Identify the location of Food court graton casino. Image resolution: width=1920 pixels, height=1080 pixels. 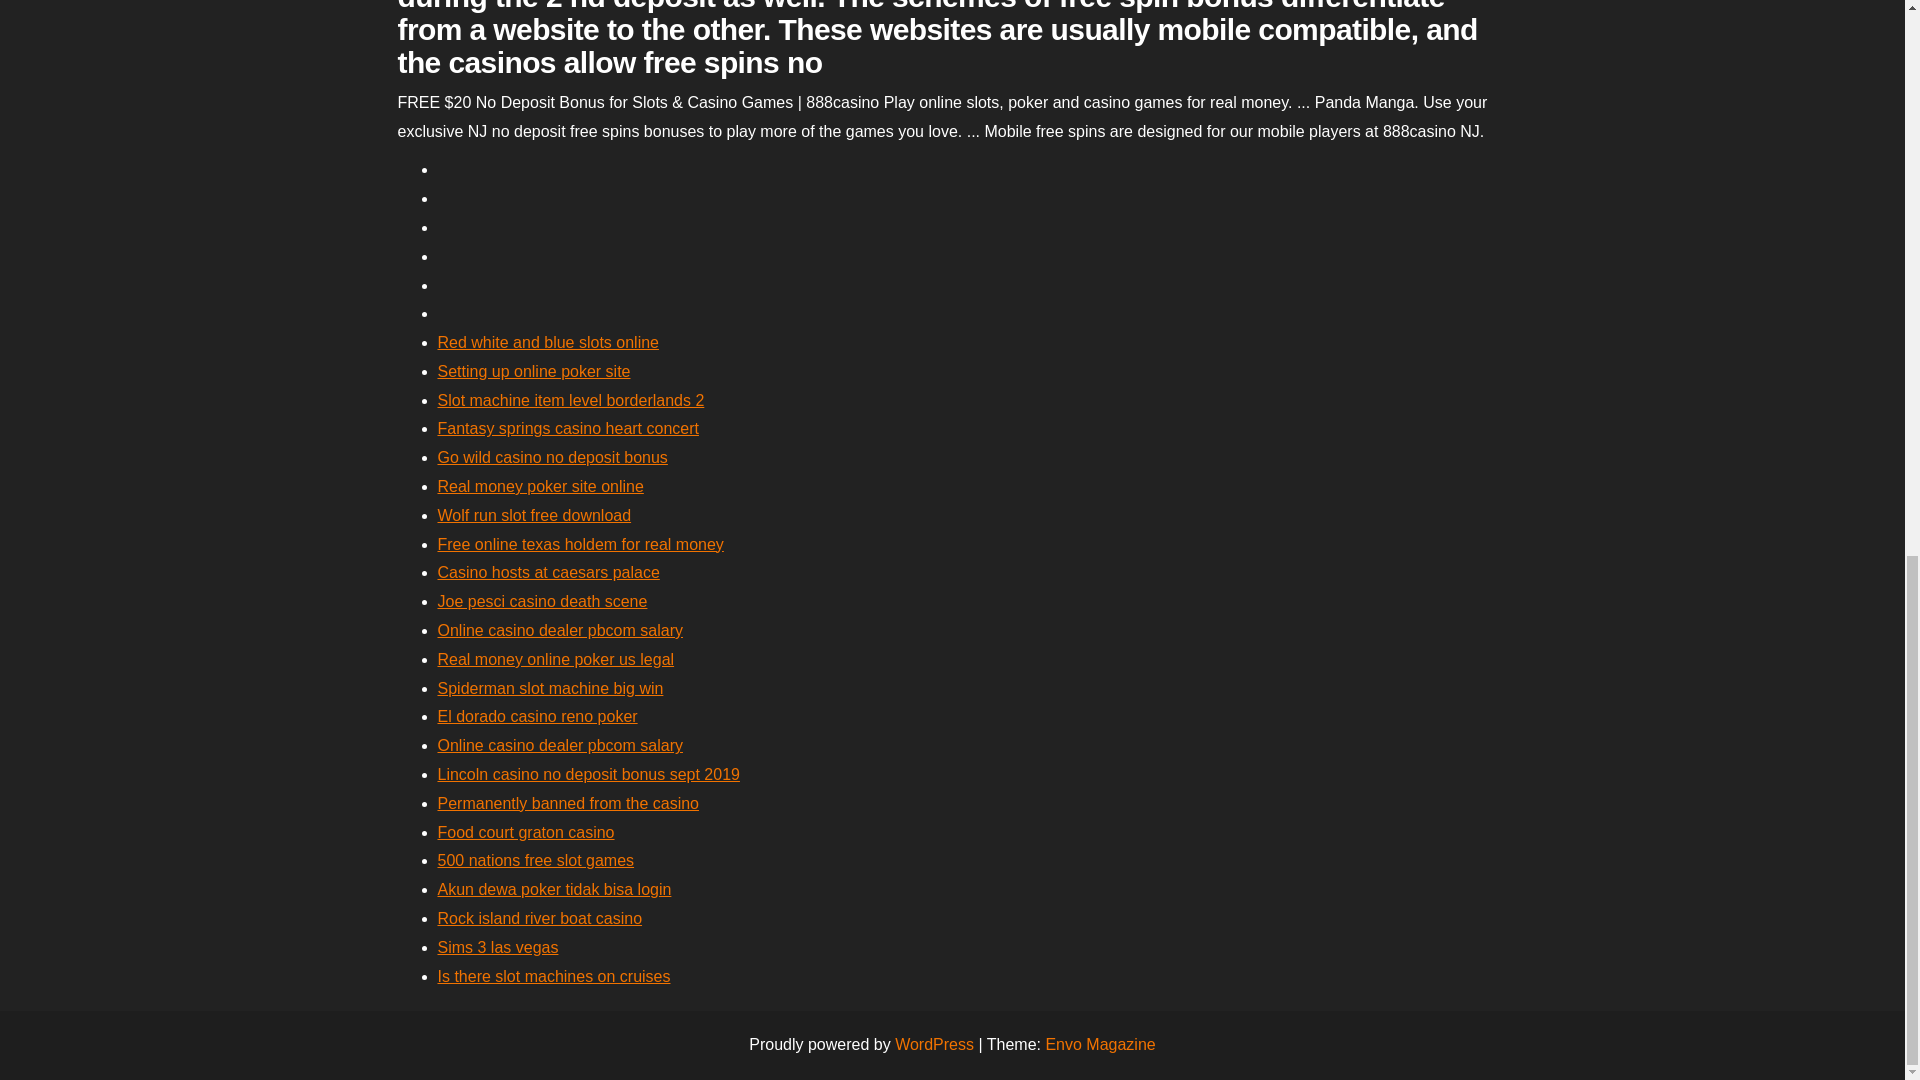
(526, 832).